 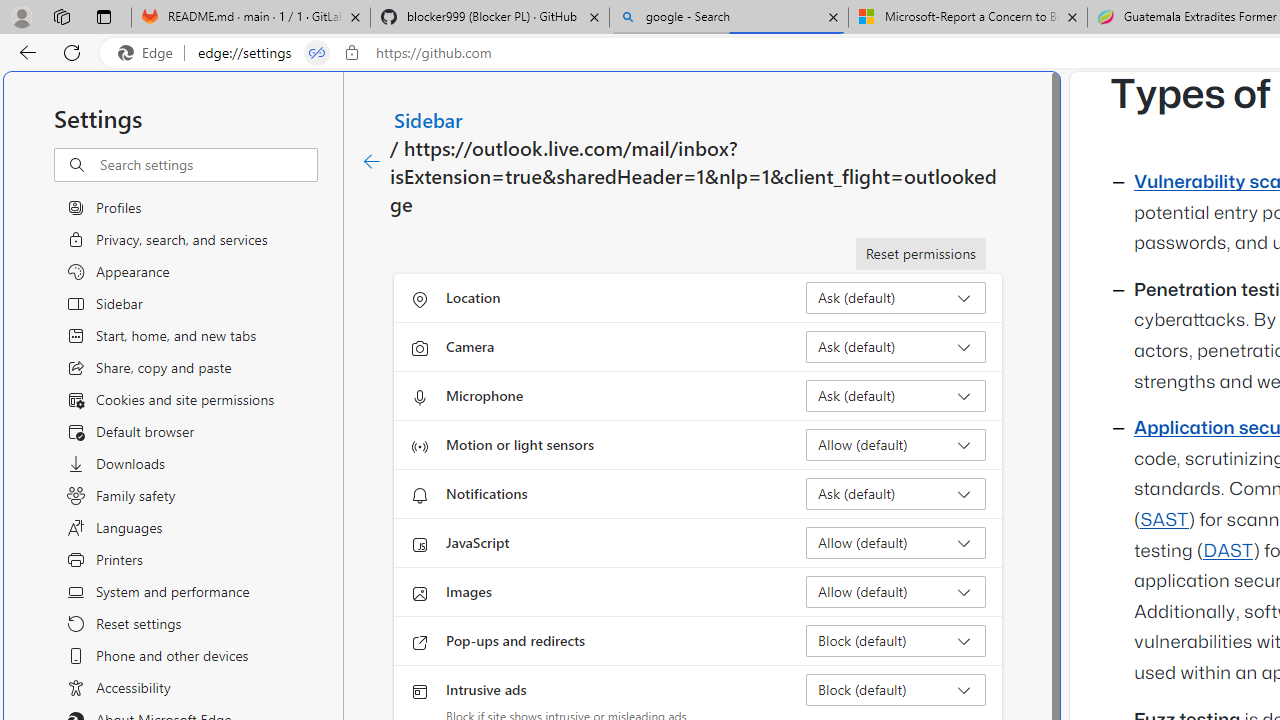 What do you see at coordinates (317, 53) in the screenshot?
I see `Tabs in split screen` at bounding box center [317, 53].